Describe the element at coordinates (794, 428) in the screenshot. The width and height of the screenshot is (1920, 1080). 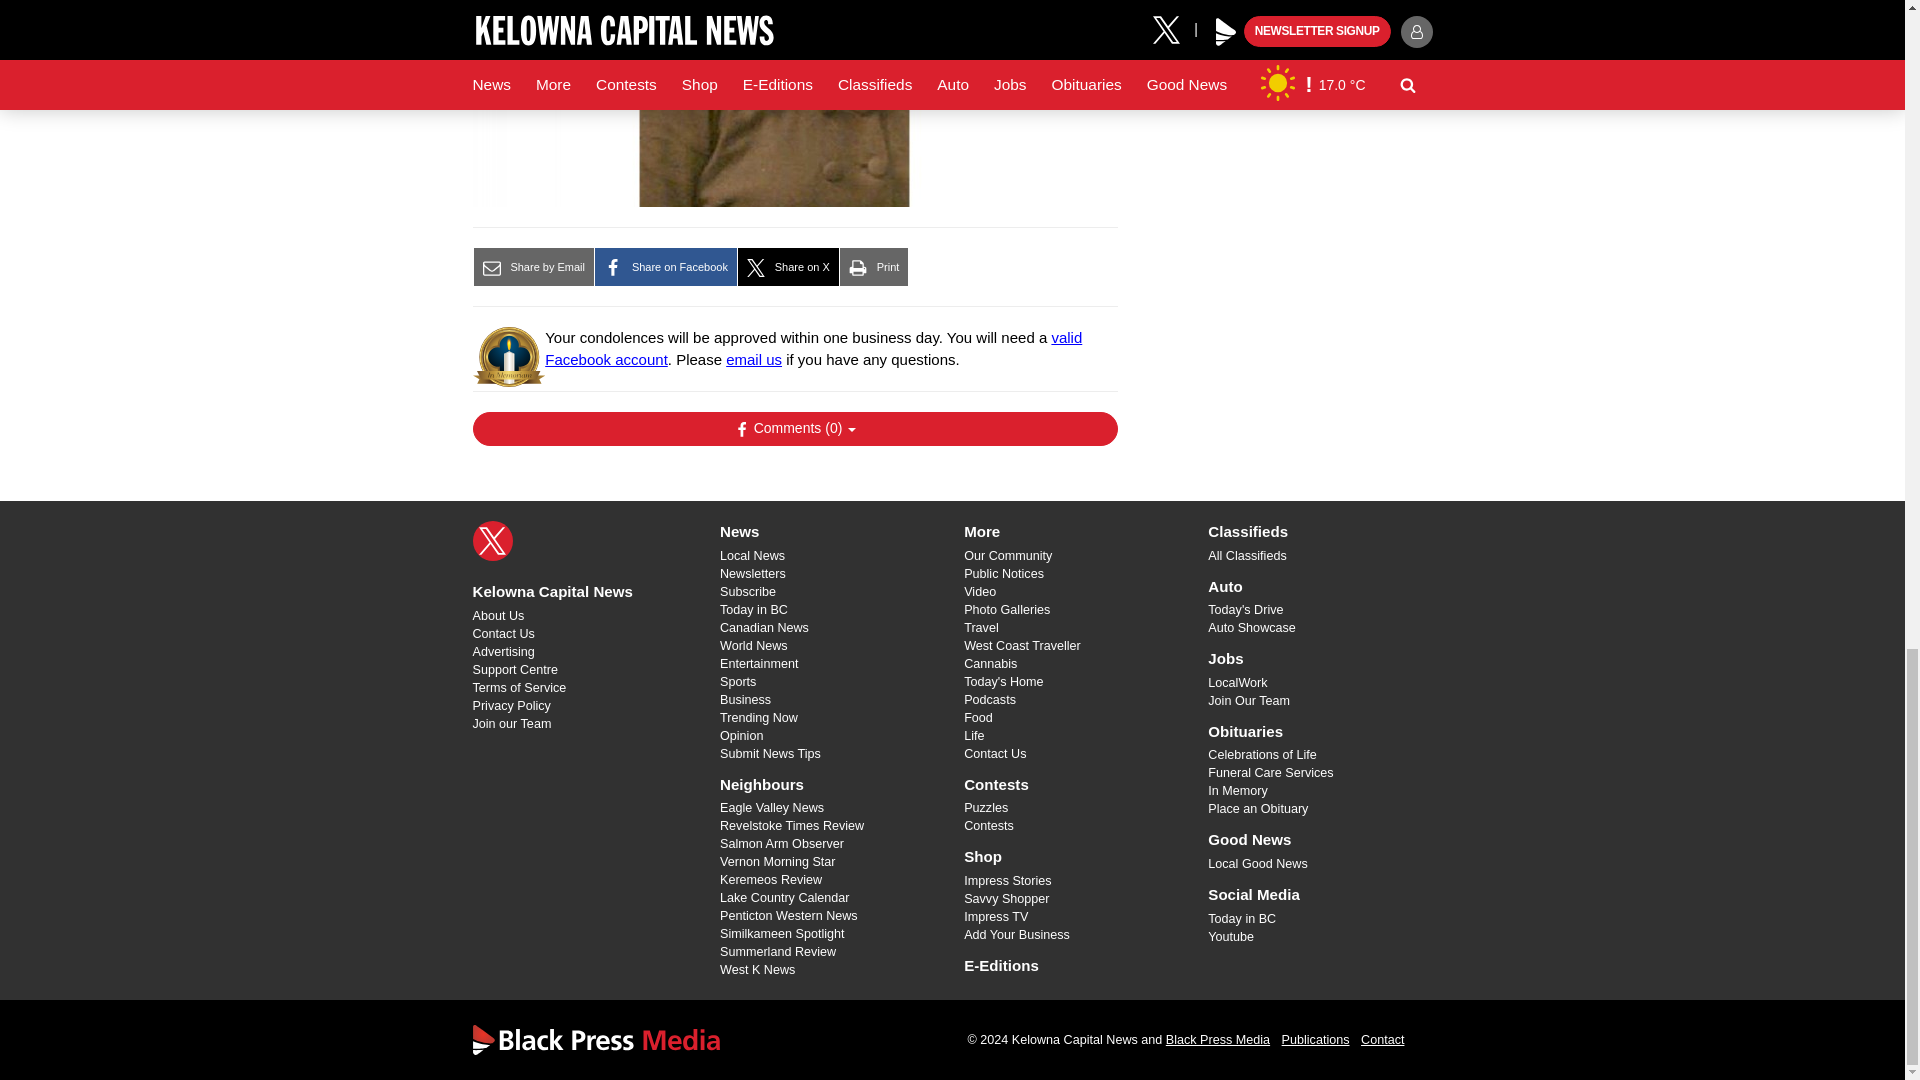
I see `Show Comments` at that location.